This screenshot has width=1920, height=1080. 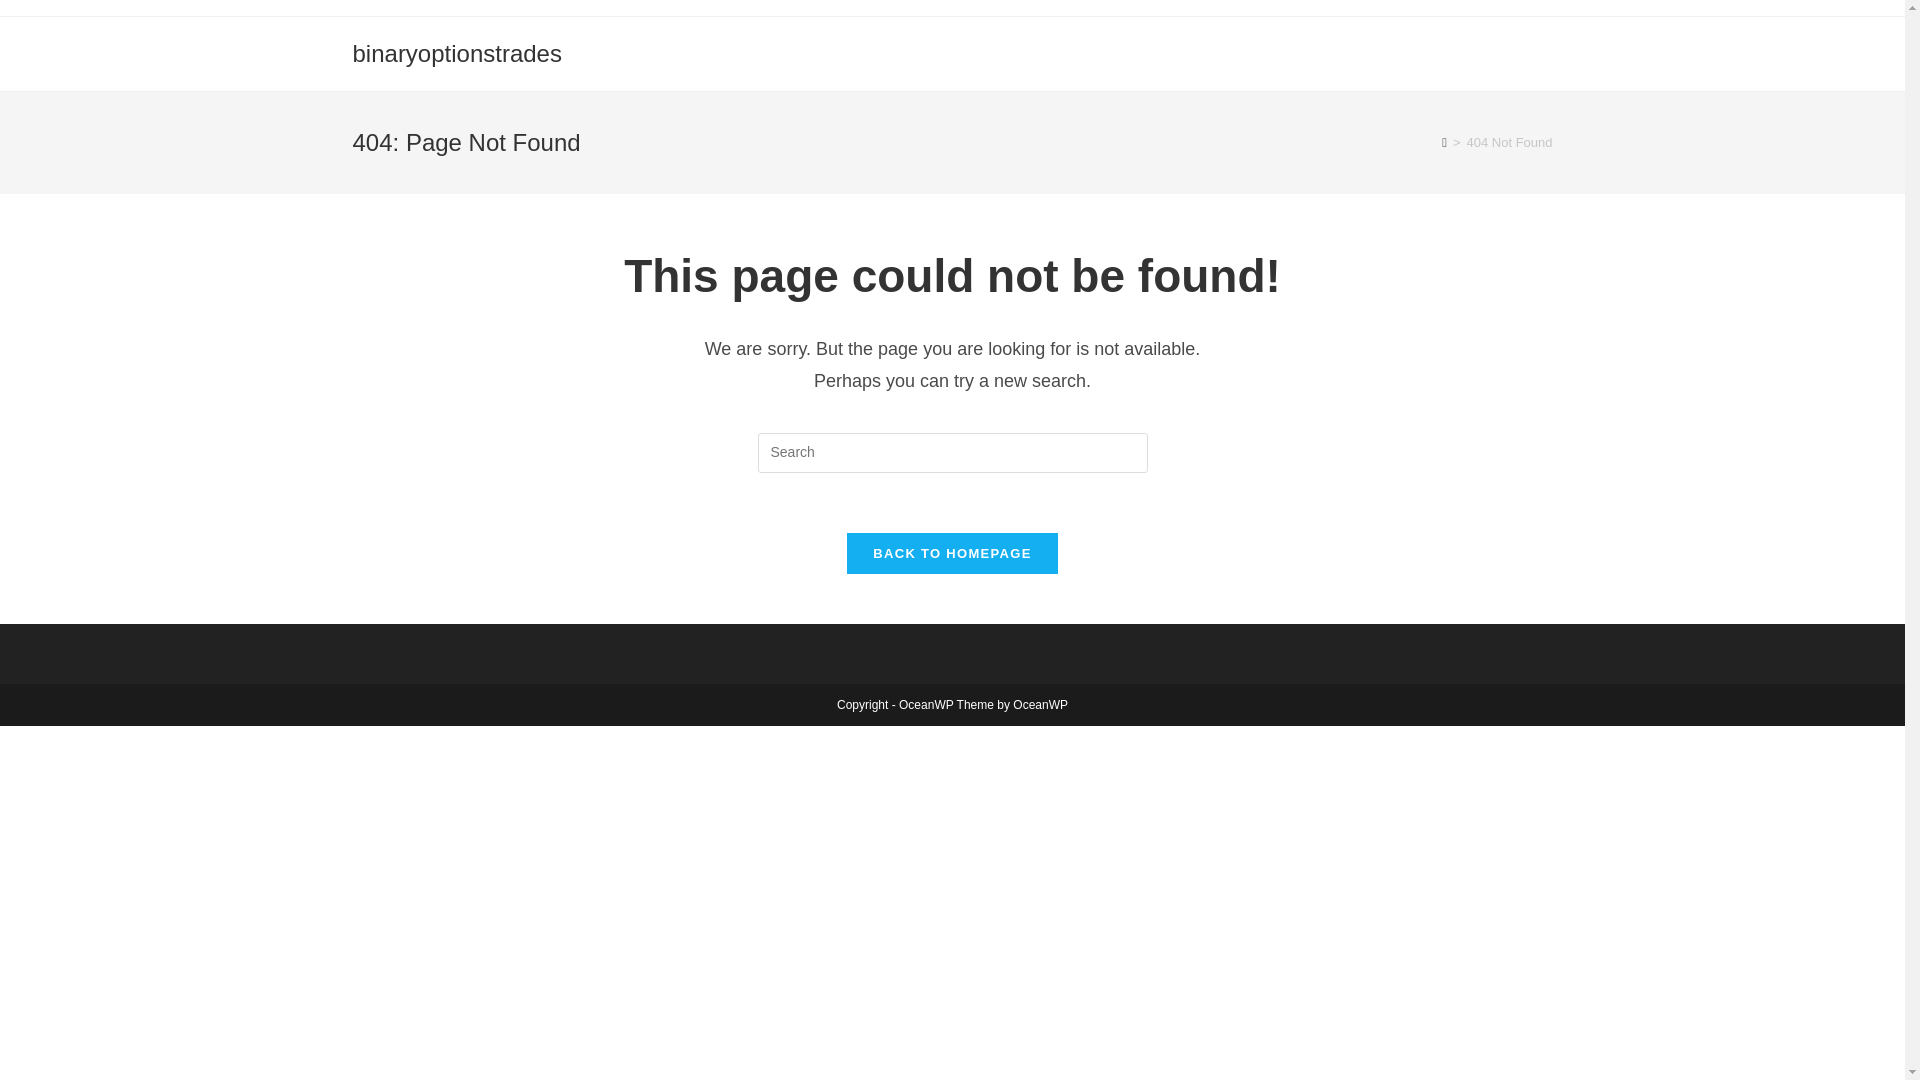 What do you see at coordinates (952, 553) in the screenshot?
I see `BACK TO HOMEPAGE` at bounding box center [952, 553].